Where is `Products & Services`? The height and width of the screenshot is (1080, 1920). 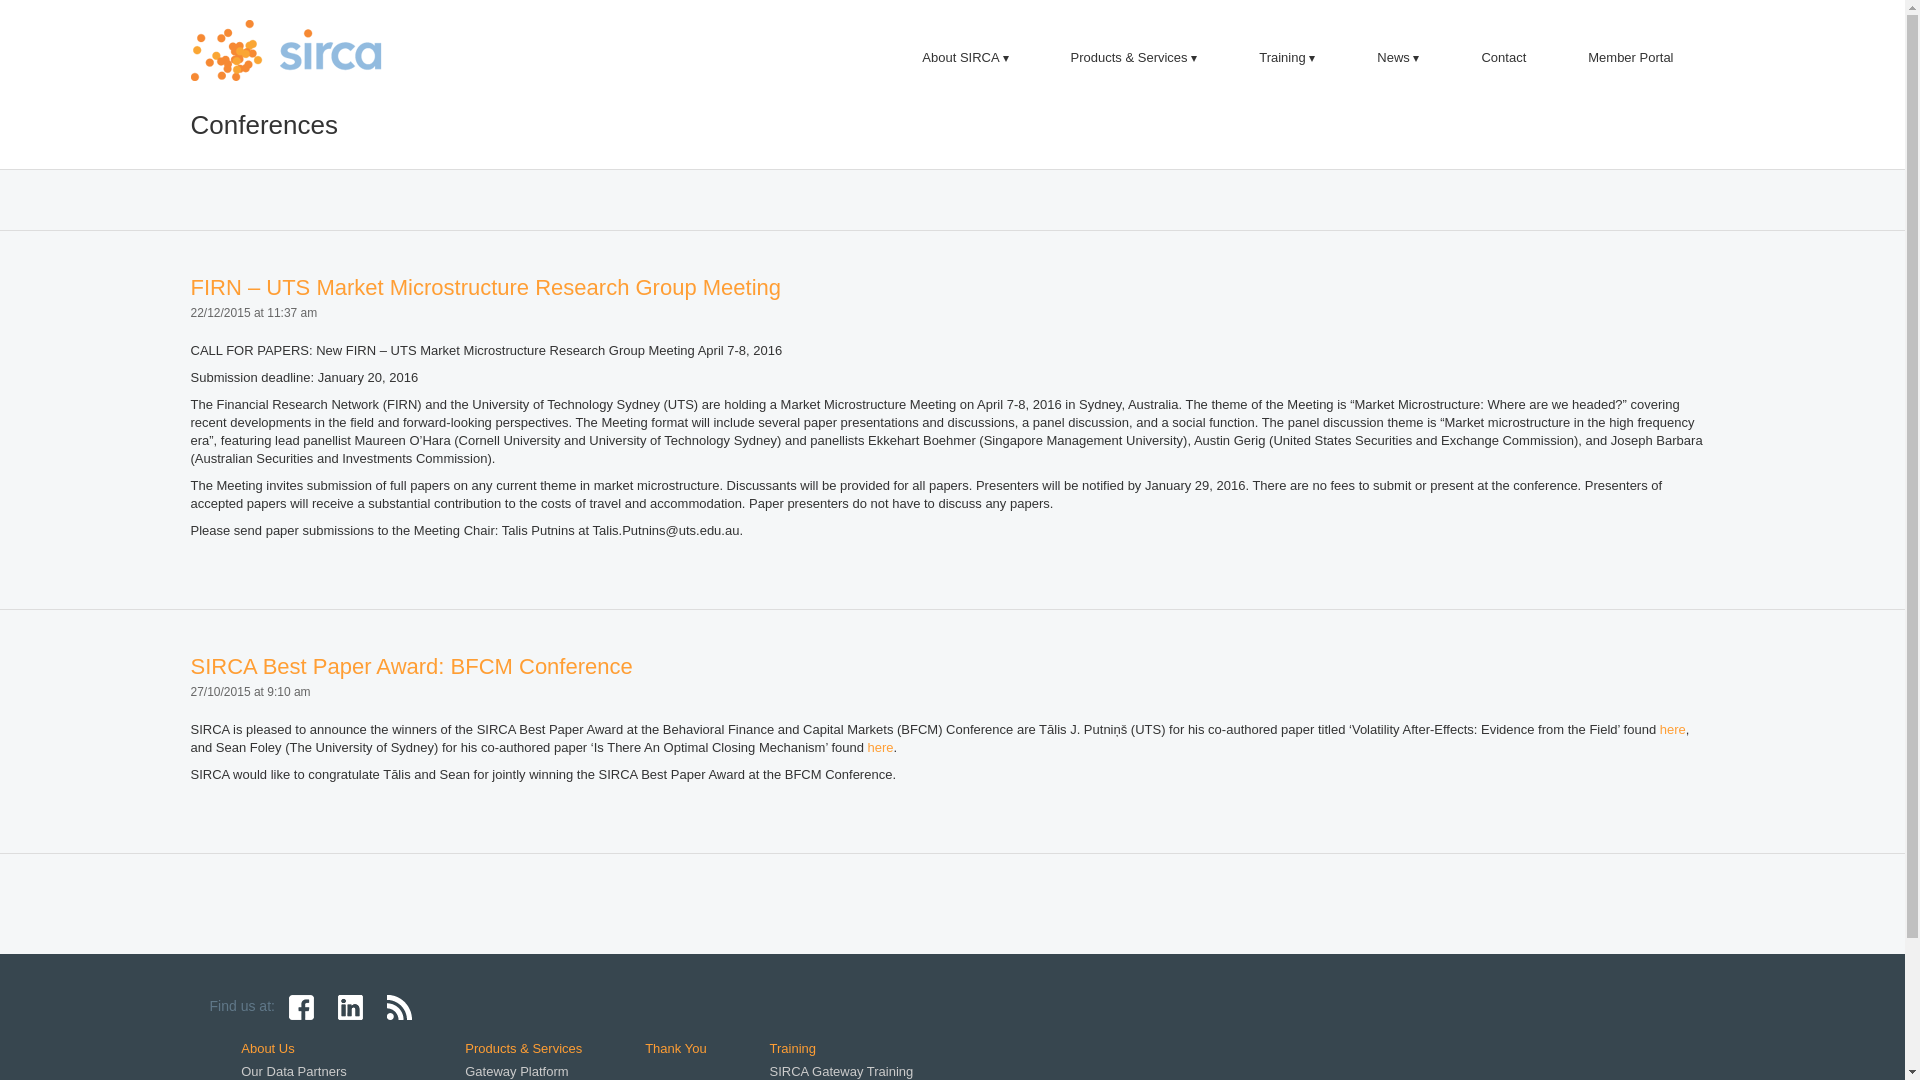 Products & Services is located at coordinates (524, 1048).